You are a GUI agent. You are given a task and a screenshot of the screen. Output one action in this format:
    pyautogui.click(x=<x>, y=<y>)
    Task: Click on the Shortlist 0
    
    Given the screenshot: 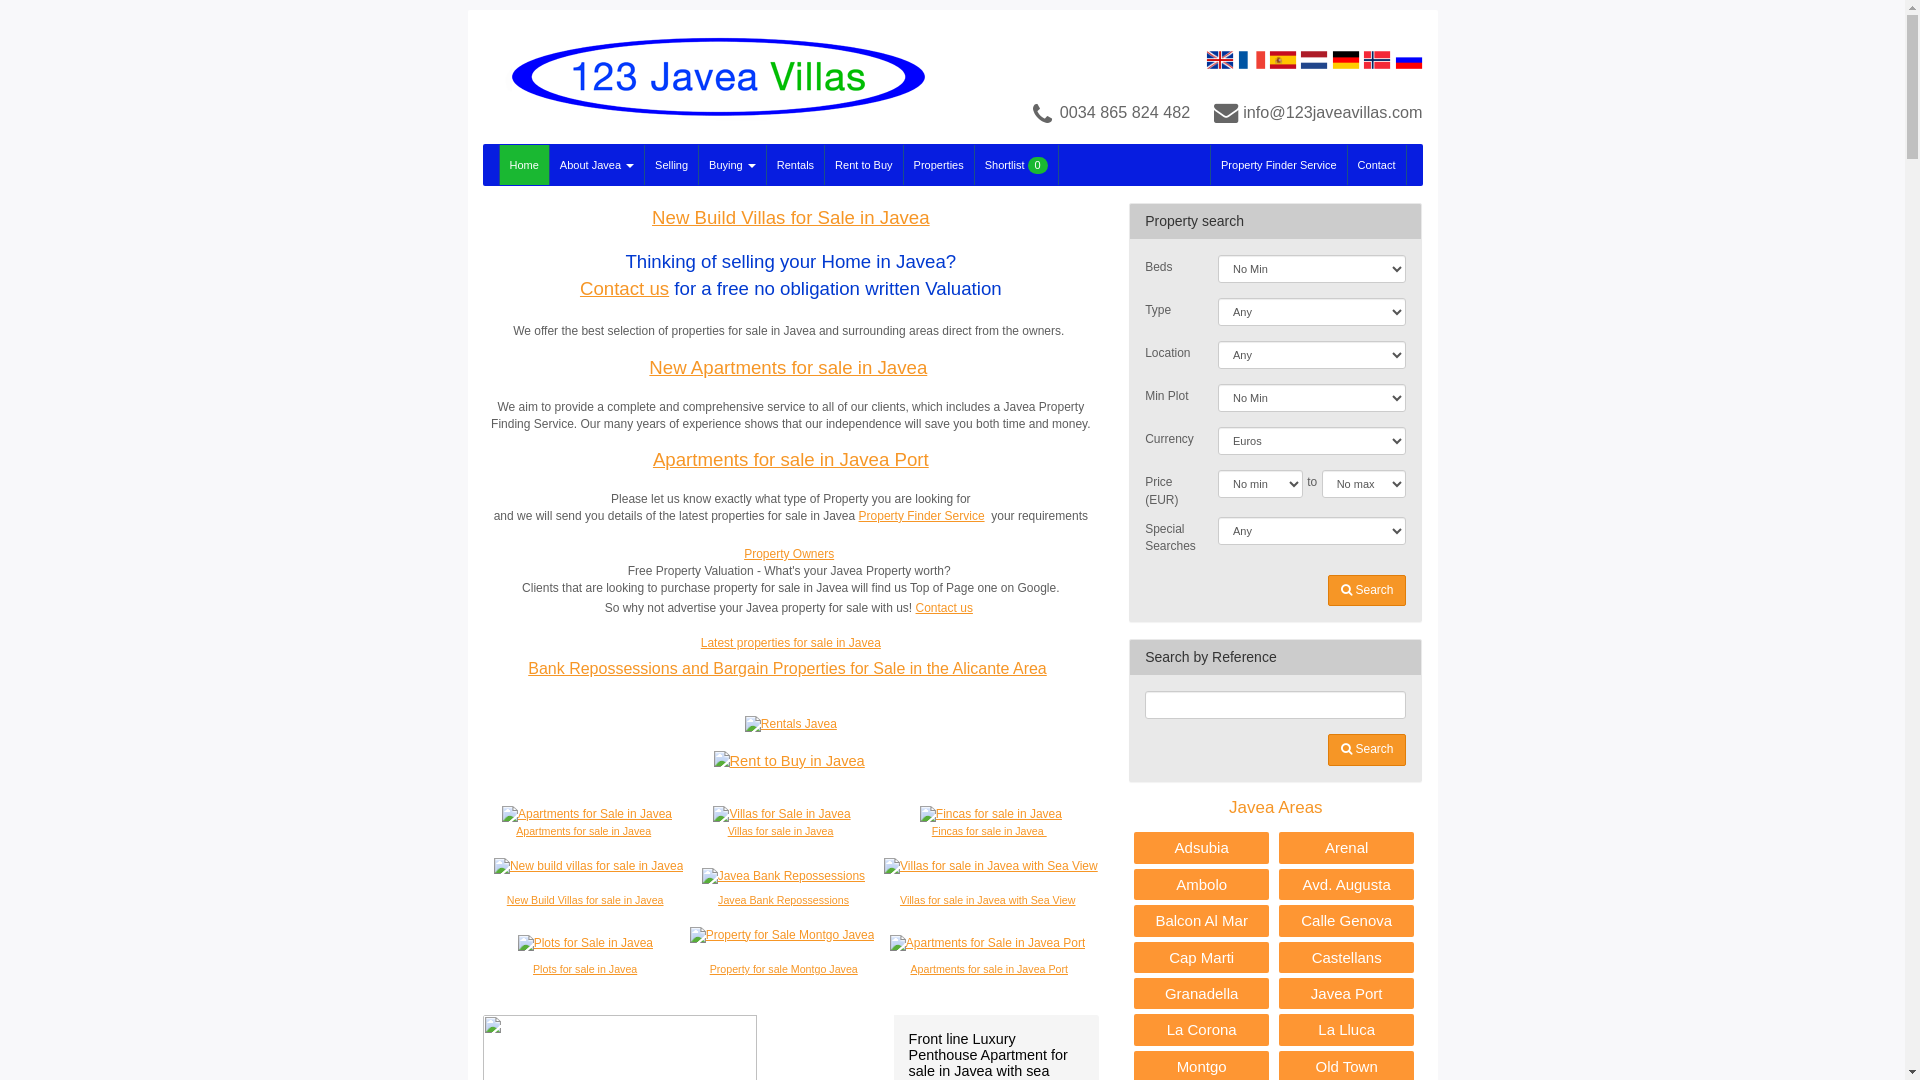 What is the action you would take?
    pyautogui.click(x=1016, y=165)
    